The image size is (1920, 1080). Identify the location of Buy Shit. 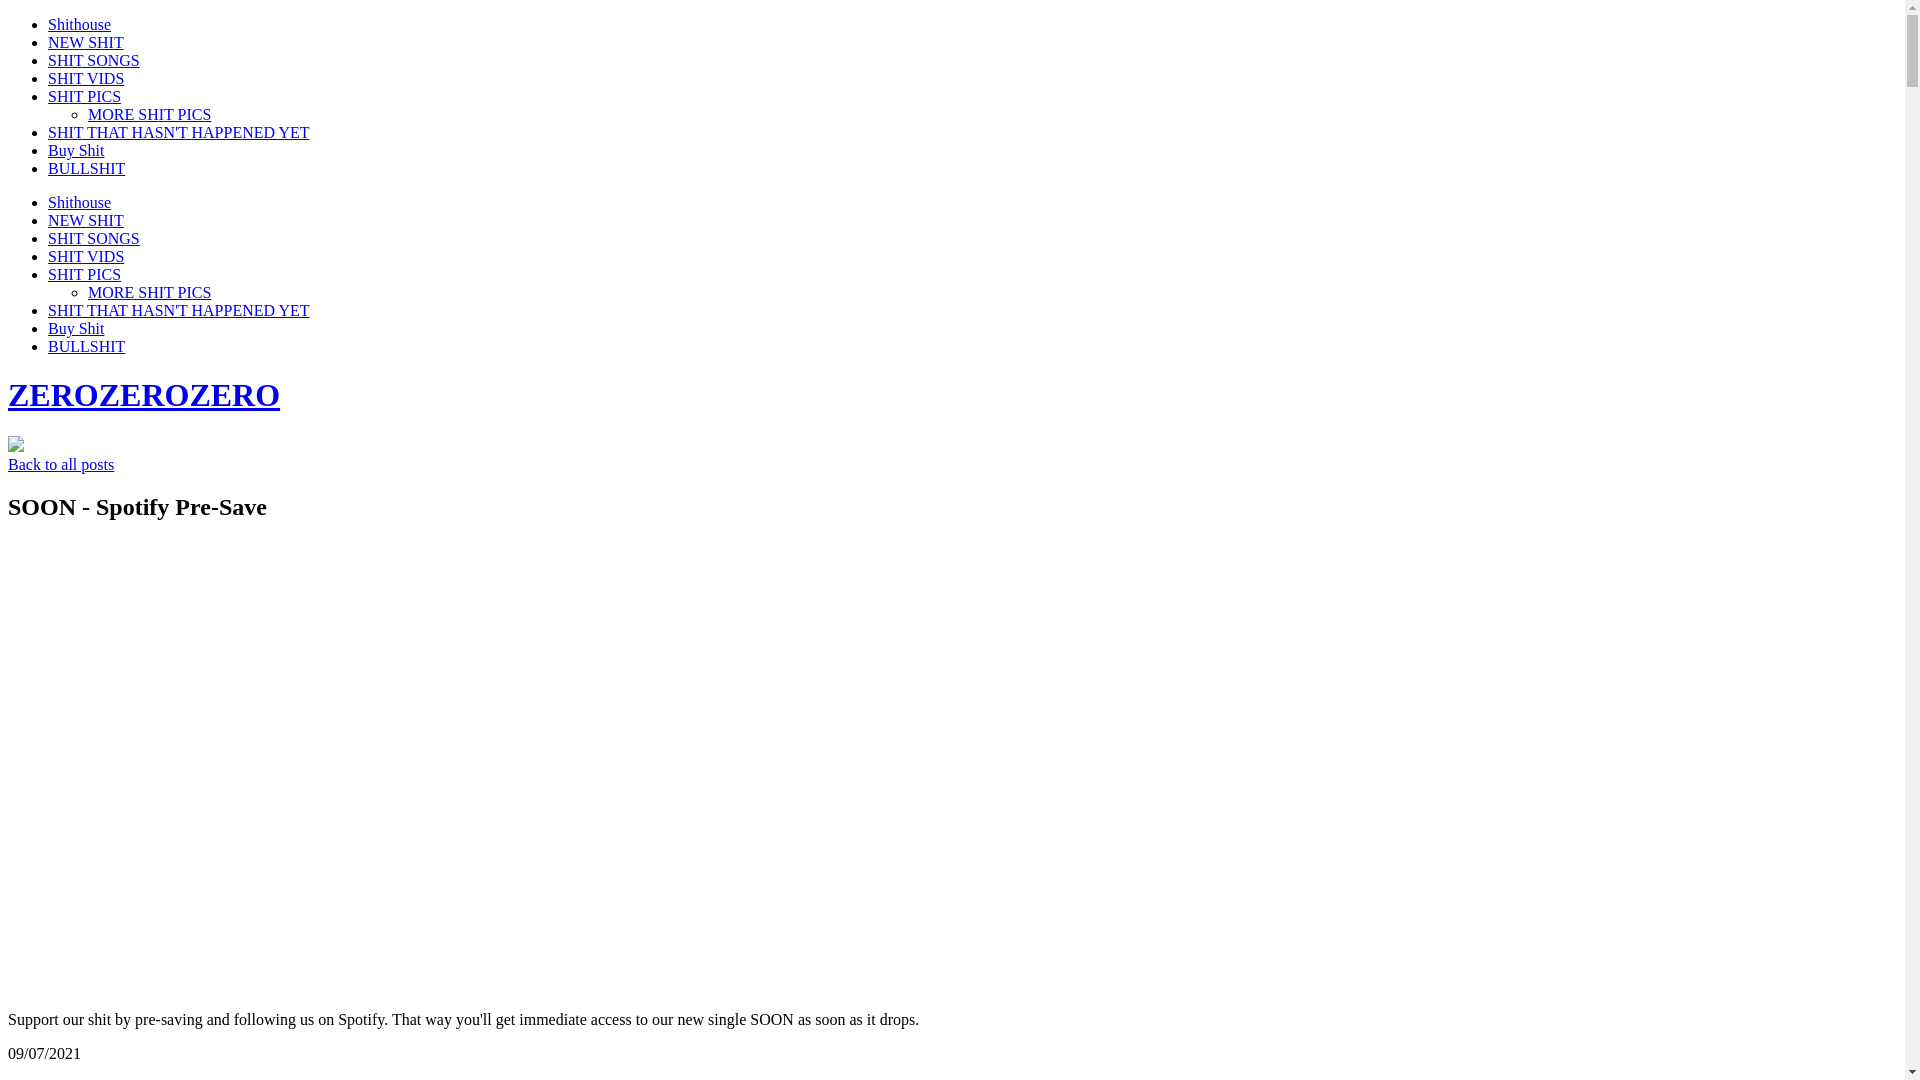
(76, 150).